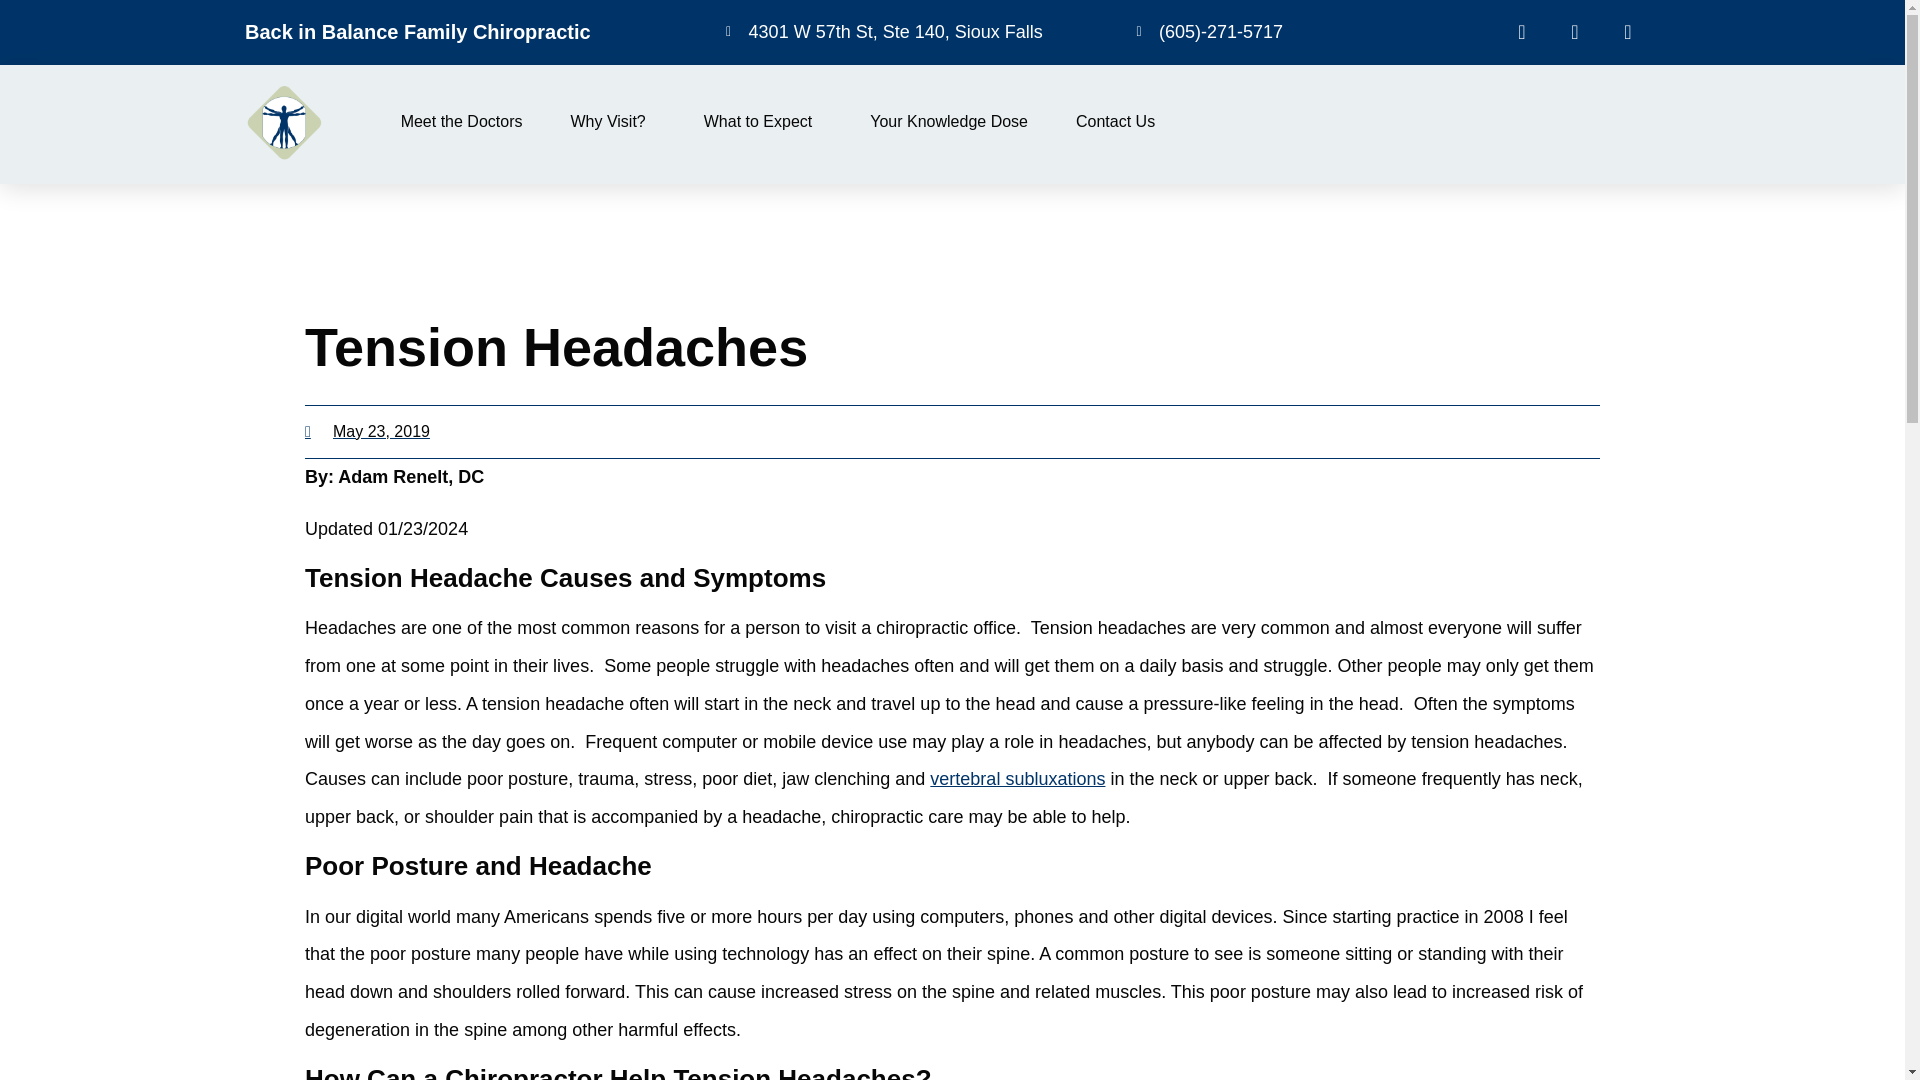  Describe the element at coordinates (764, 122) in the screenshot. I see `What to Expect` at that location.